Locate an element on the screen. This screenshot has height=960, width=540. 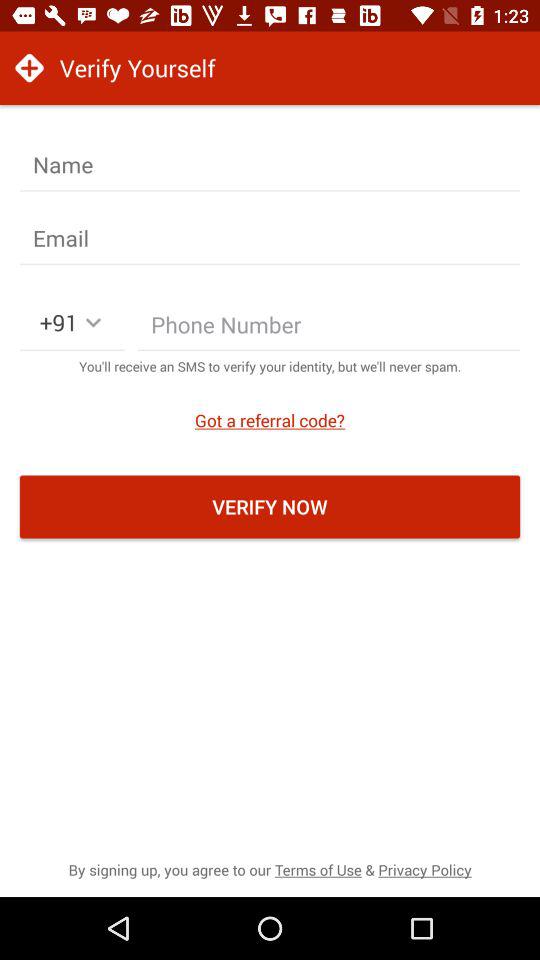
your name is located at coordinates (270, 165).